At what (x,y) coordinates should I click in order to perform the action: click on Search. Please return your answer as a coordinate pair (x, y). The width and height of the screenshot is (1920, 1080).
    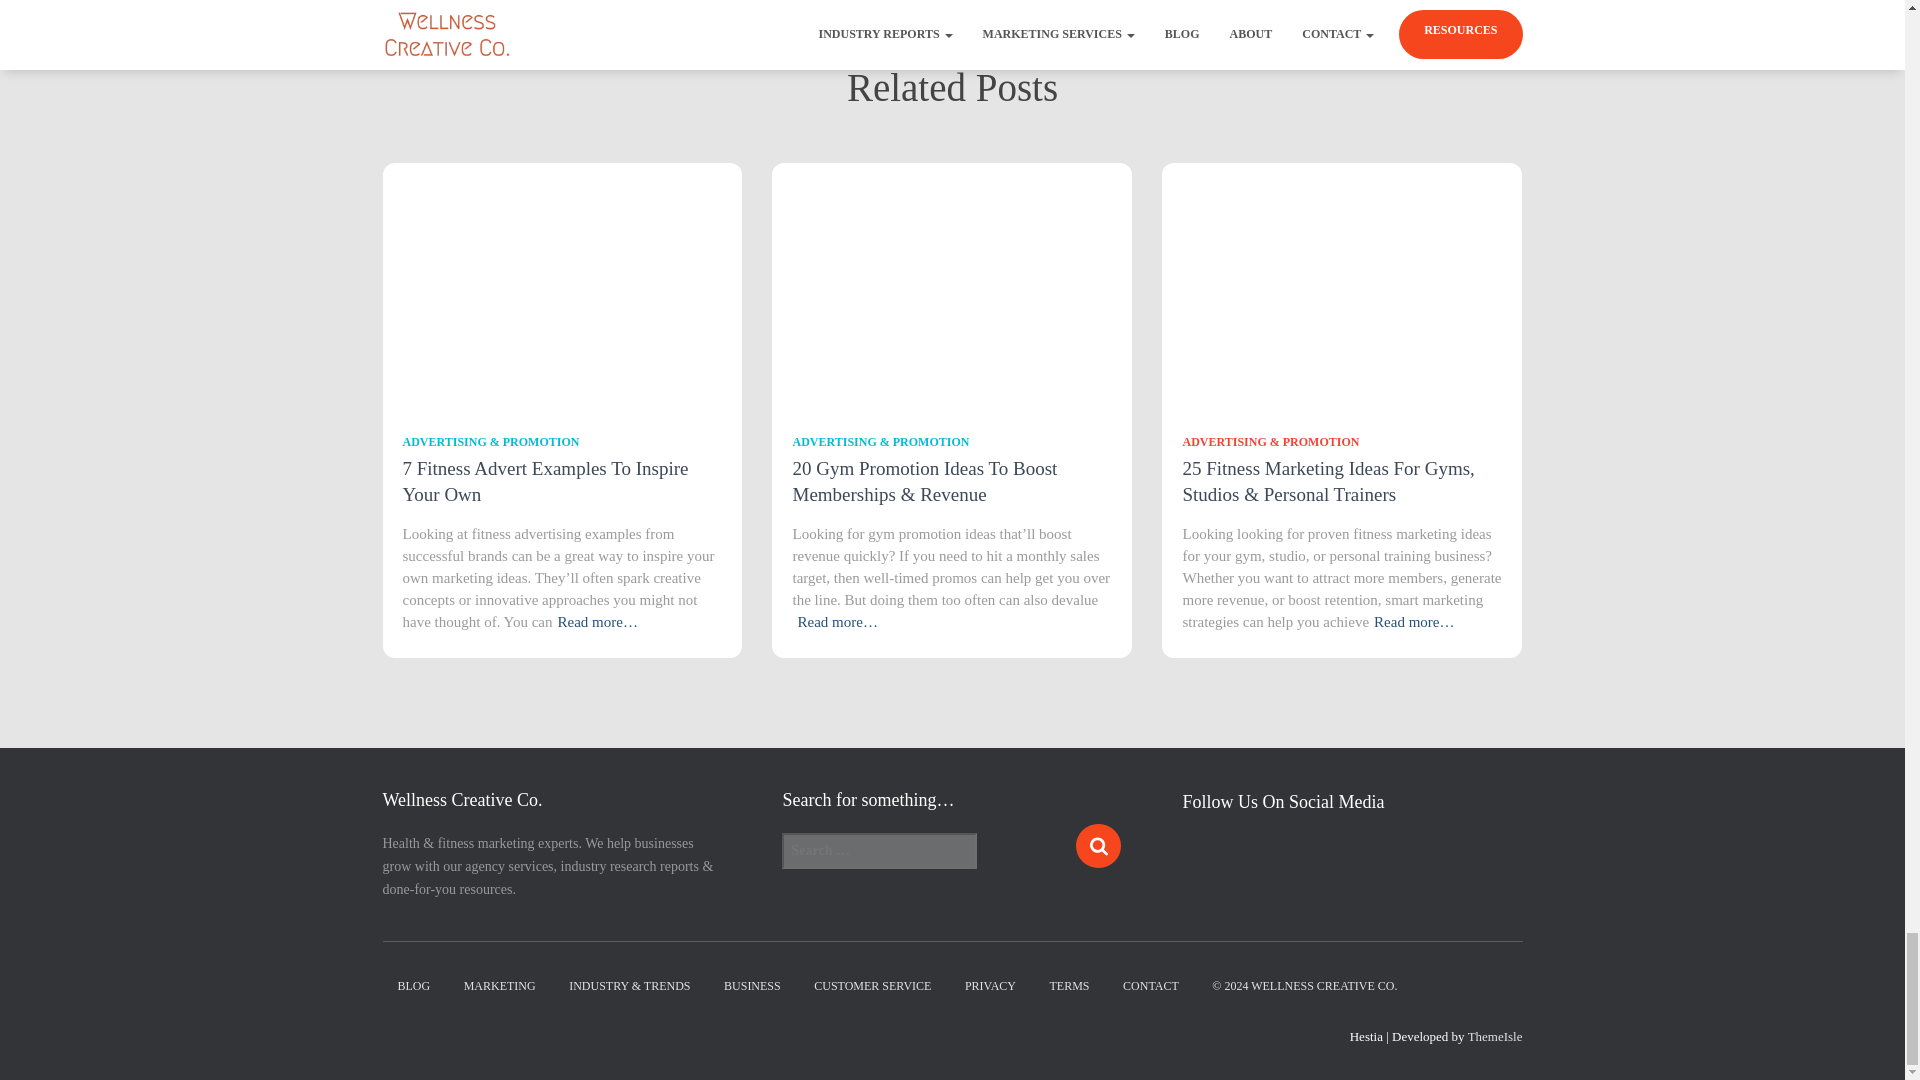
    Looking at the image, I should click on (1098, 846).